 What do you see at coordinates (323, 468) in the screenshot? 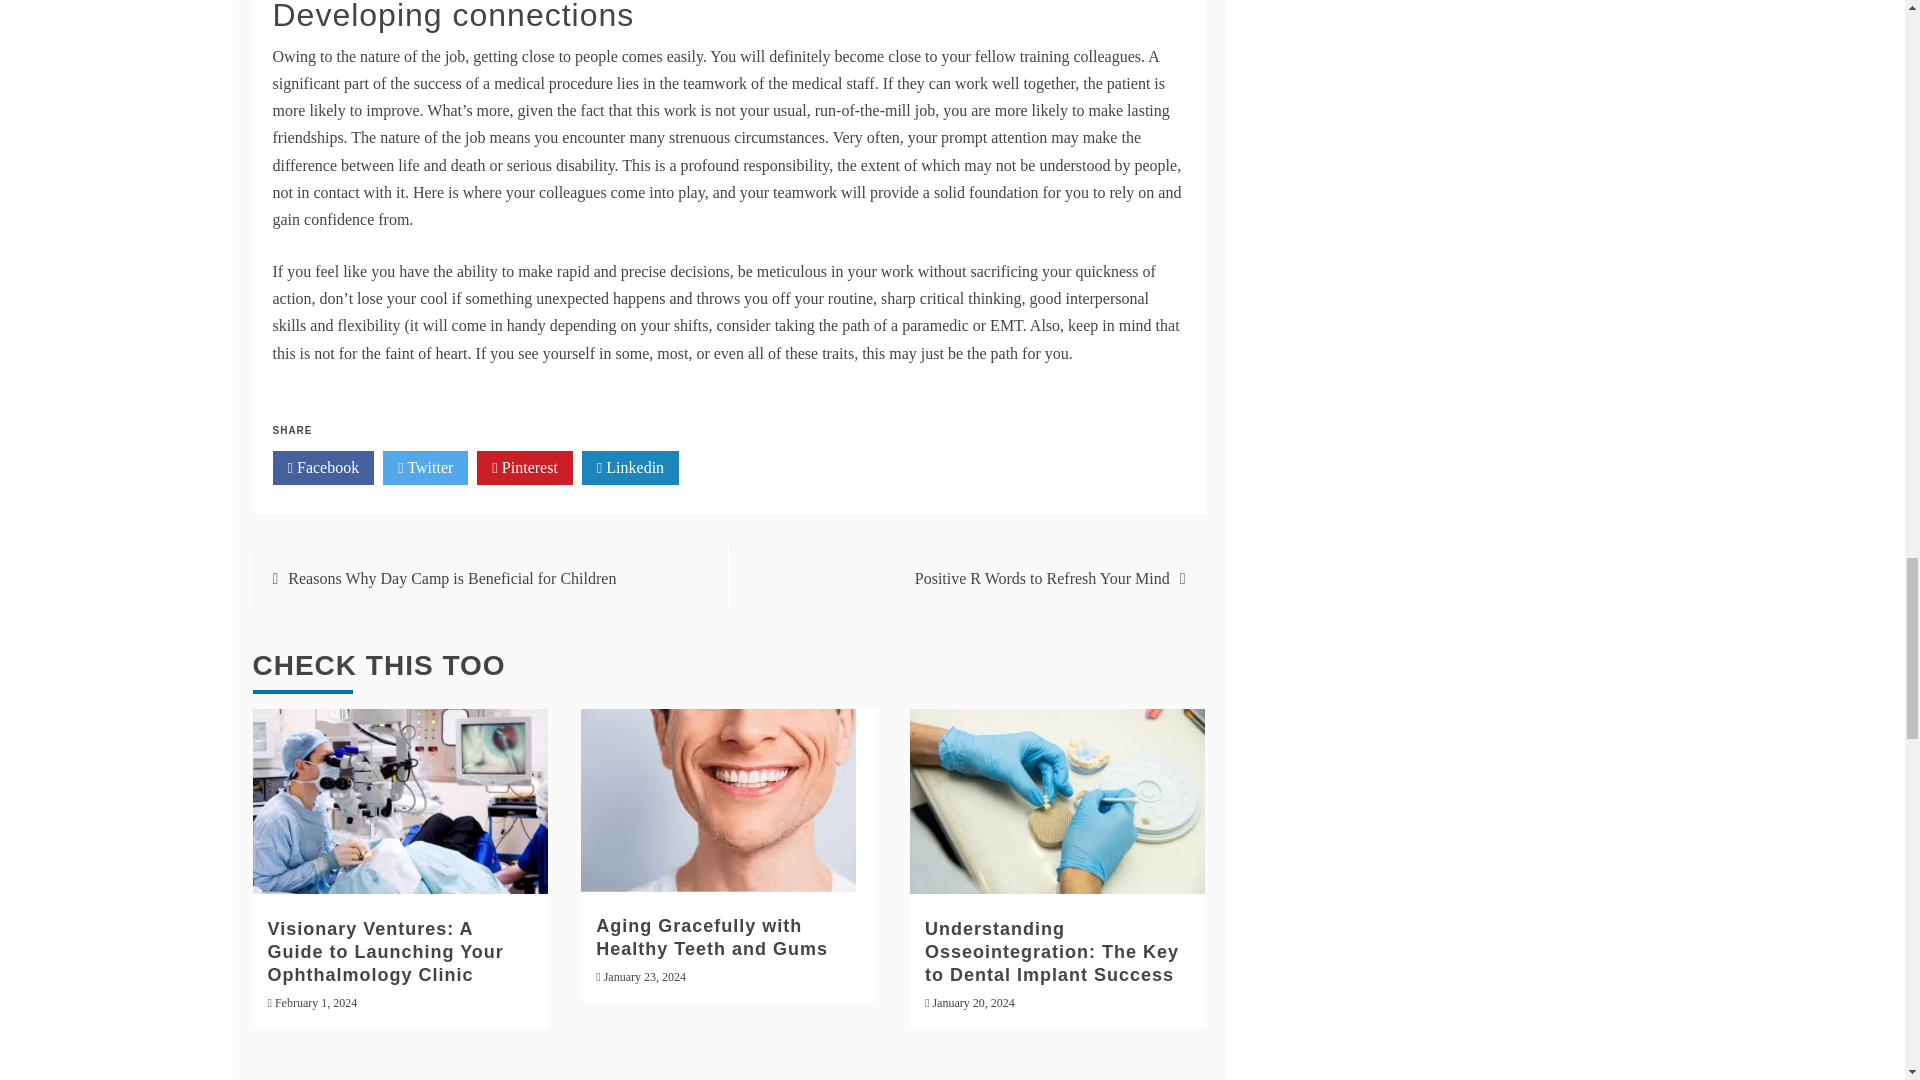
I see `Facebook` at bounding box center [323, 468].